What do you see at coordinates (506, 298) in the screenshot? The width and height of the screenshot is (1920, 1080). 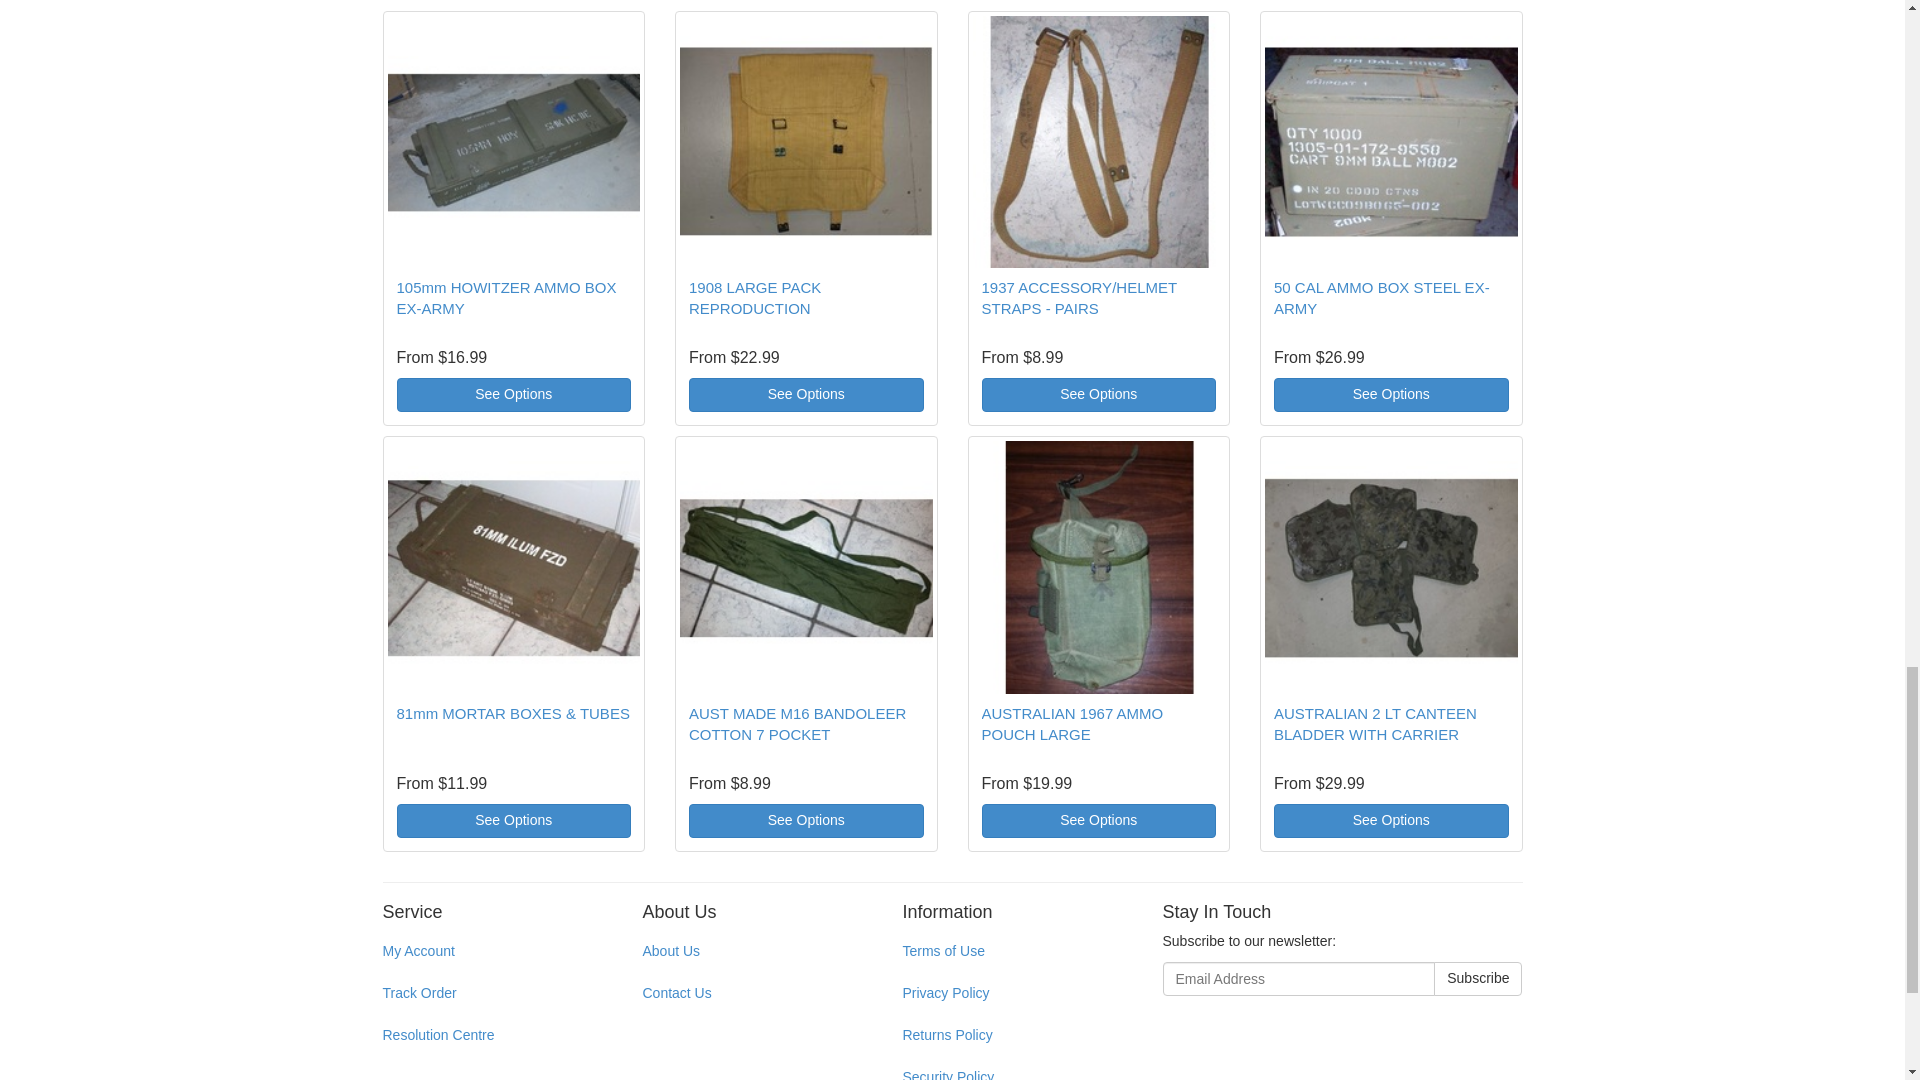 I see `105mm HOWITZER AMMO BOX EX-ARMY` at bounding box center [506, 298].